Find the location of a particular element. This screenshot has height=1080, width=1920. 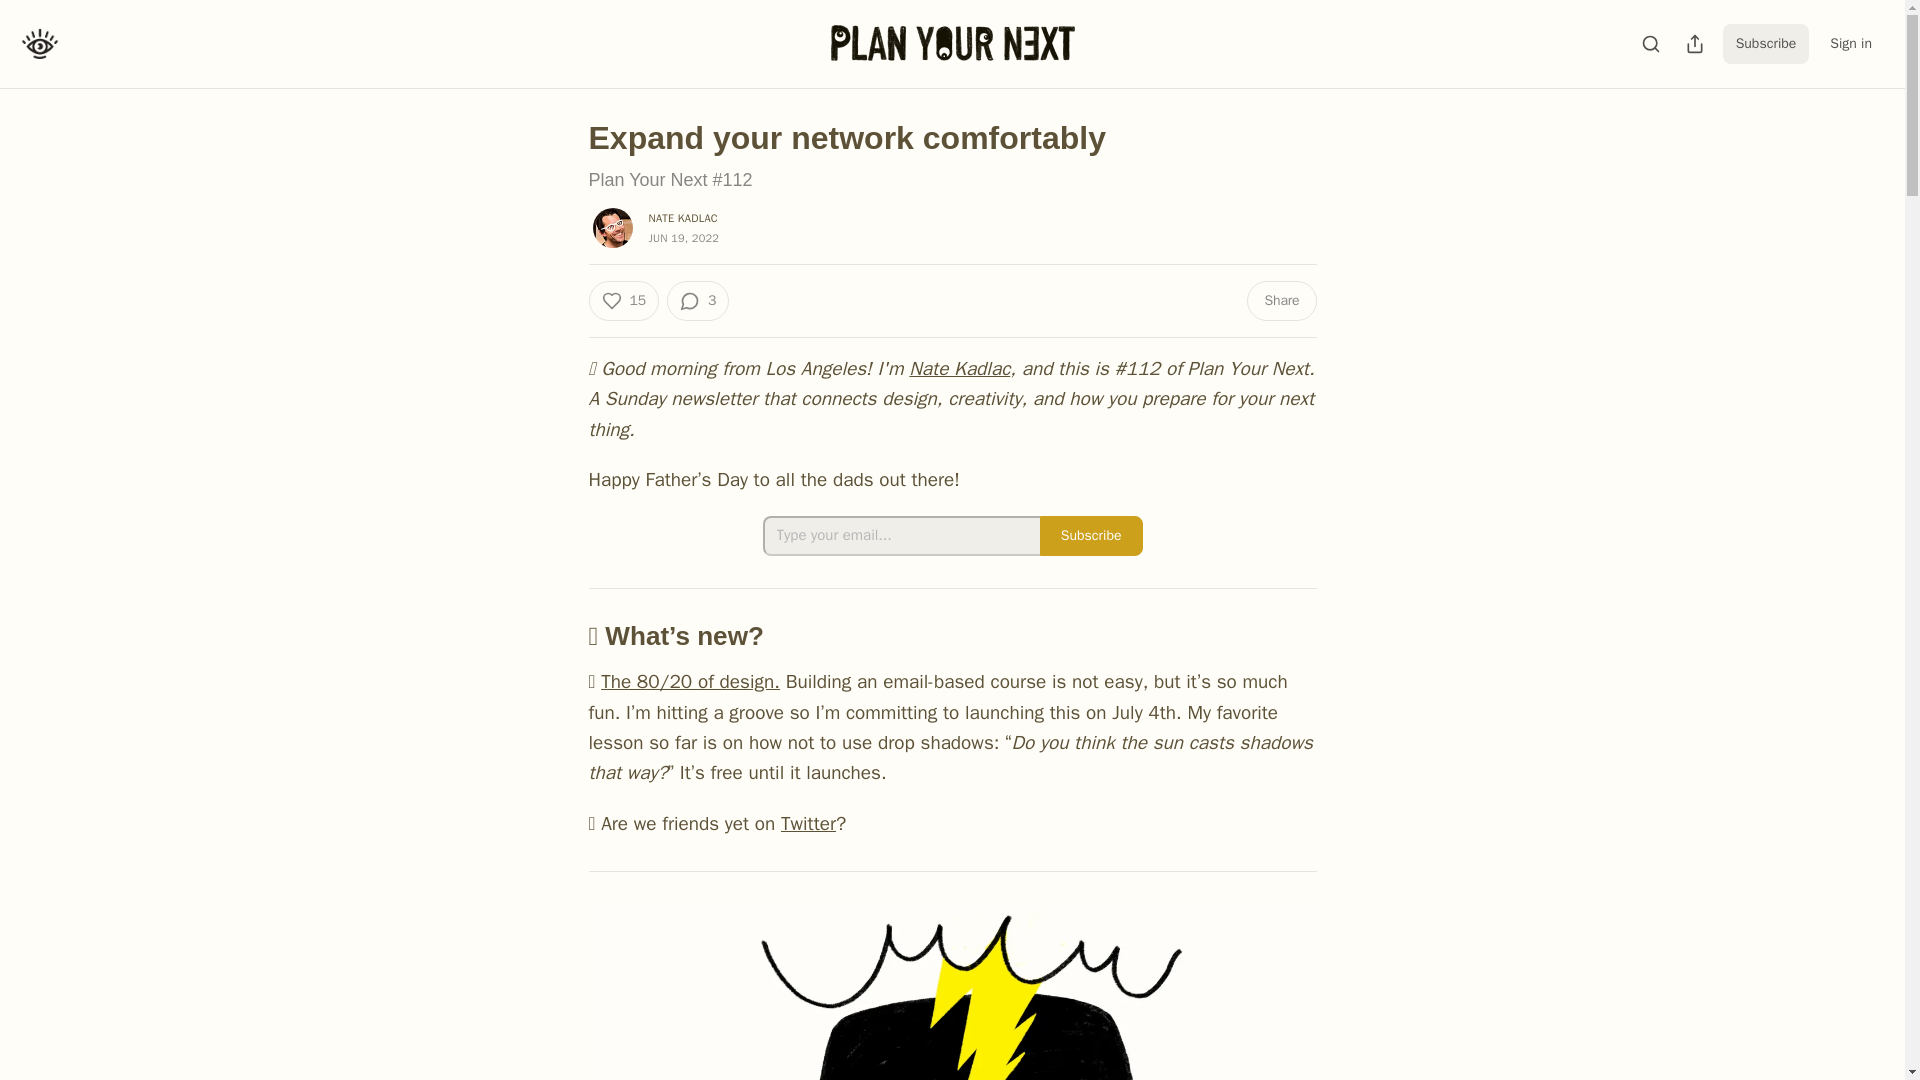

3 is located at coordinates (698, 300).